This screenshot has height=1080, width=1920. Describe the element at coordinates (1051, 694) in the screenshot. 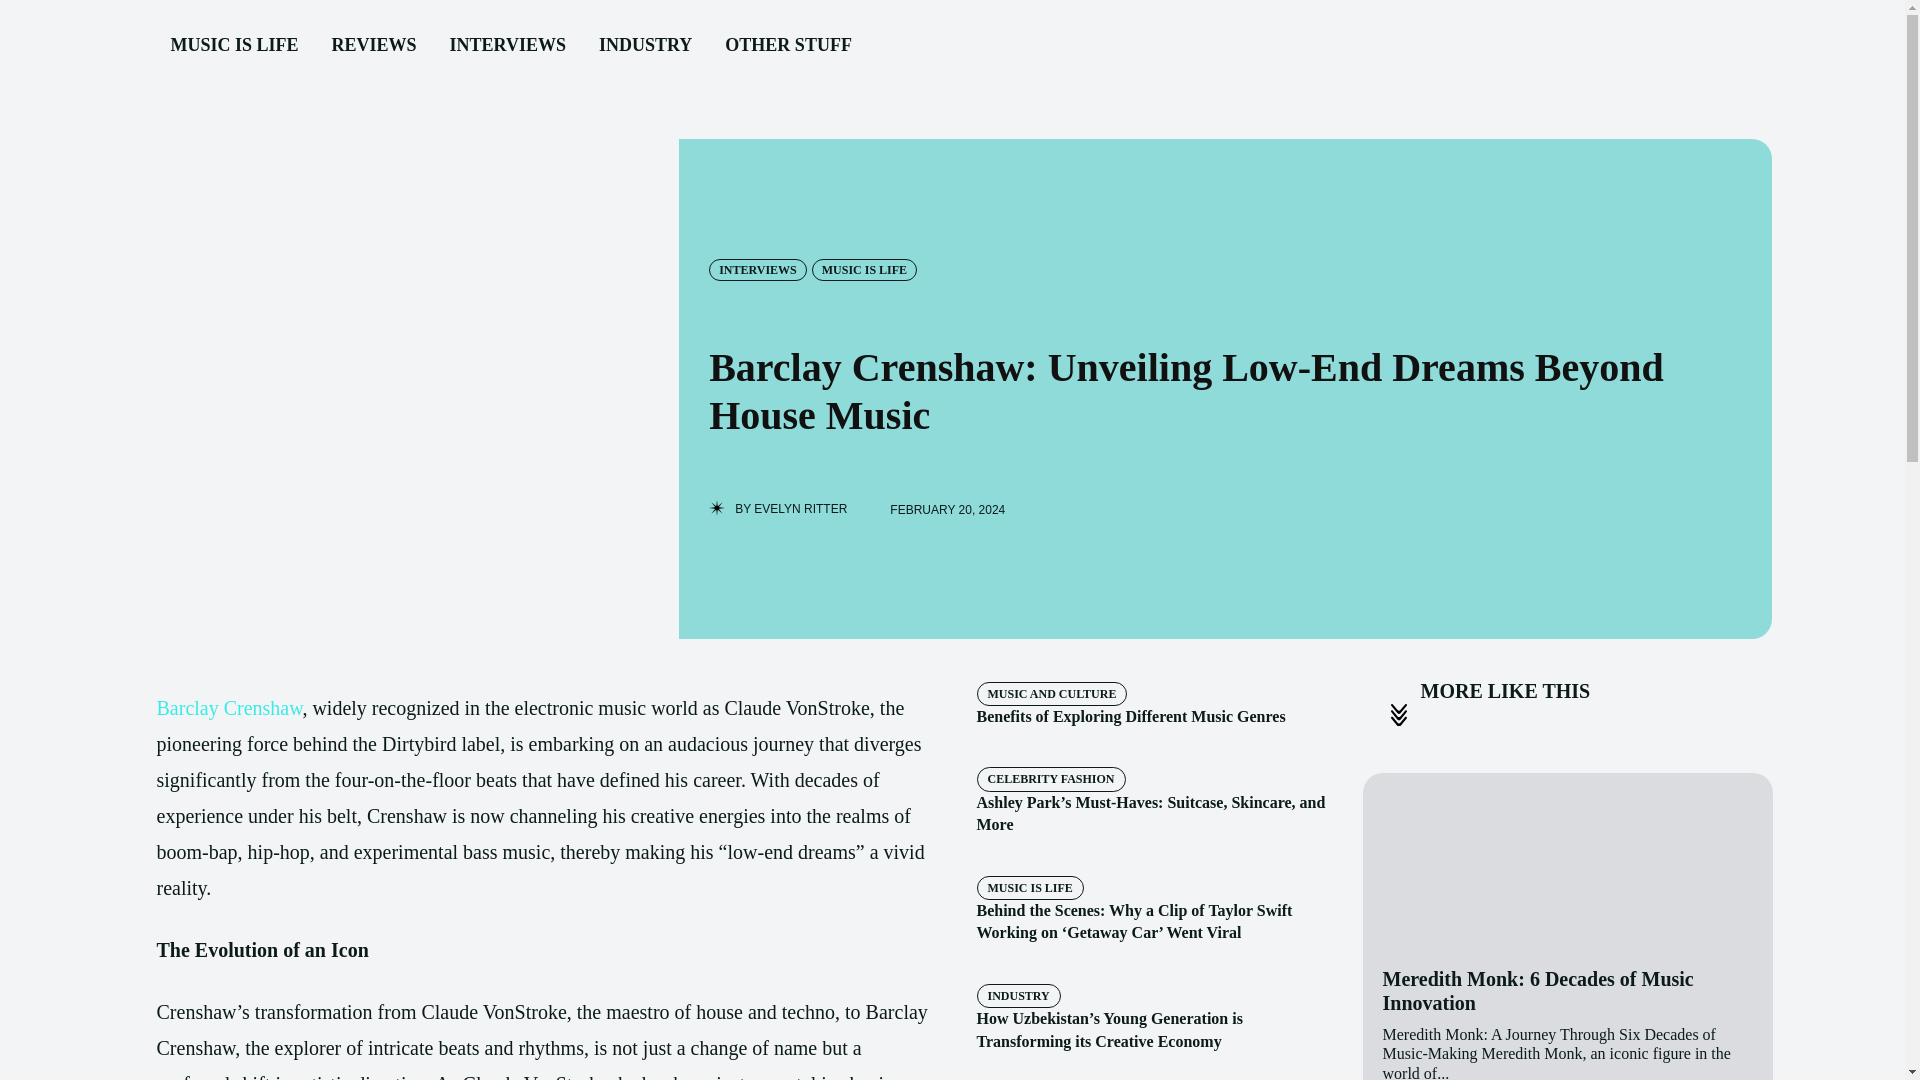

I see `MUSIC AND CULTURE` at that location.